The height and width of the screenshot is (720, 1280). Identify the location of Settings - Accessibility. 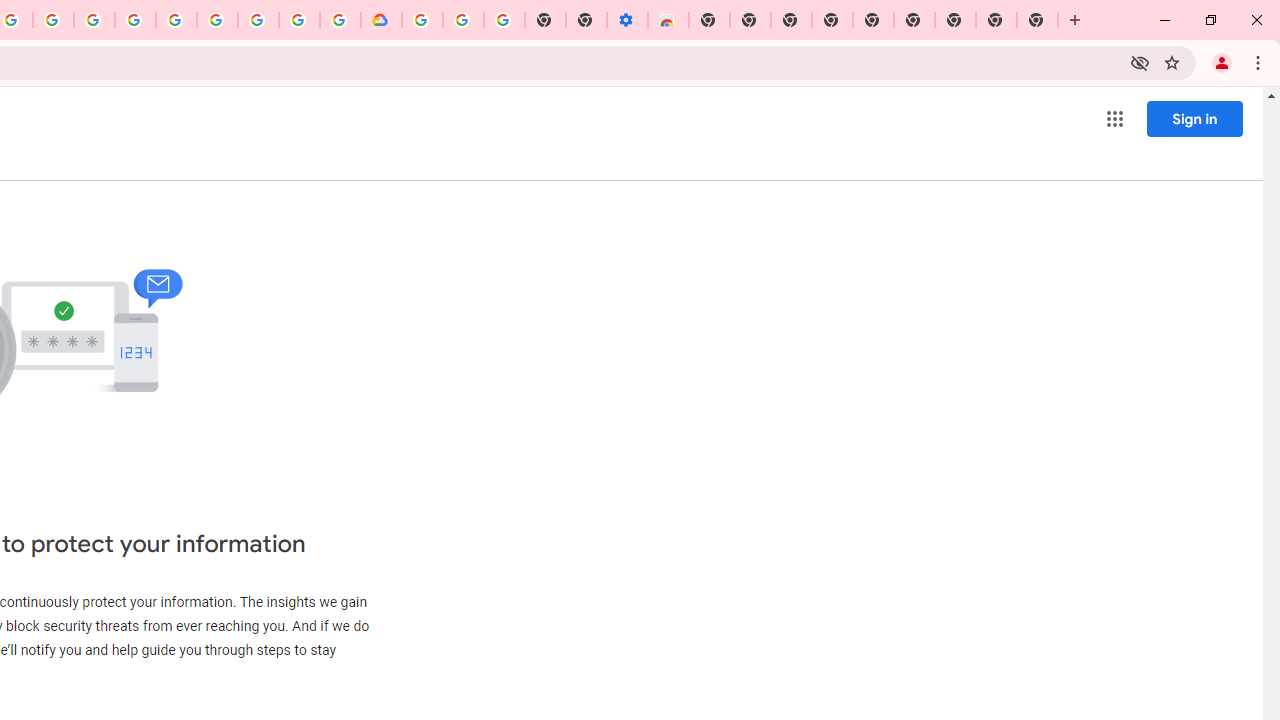
(626, 20).